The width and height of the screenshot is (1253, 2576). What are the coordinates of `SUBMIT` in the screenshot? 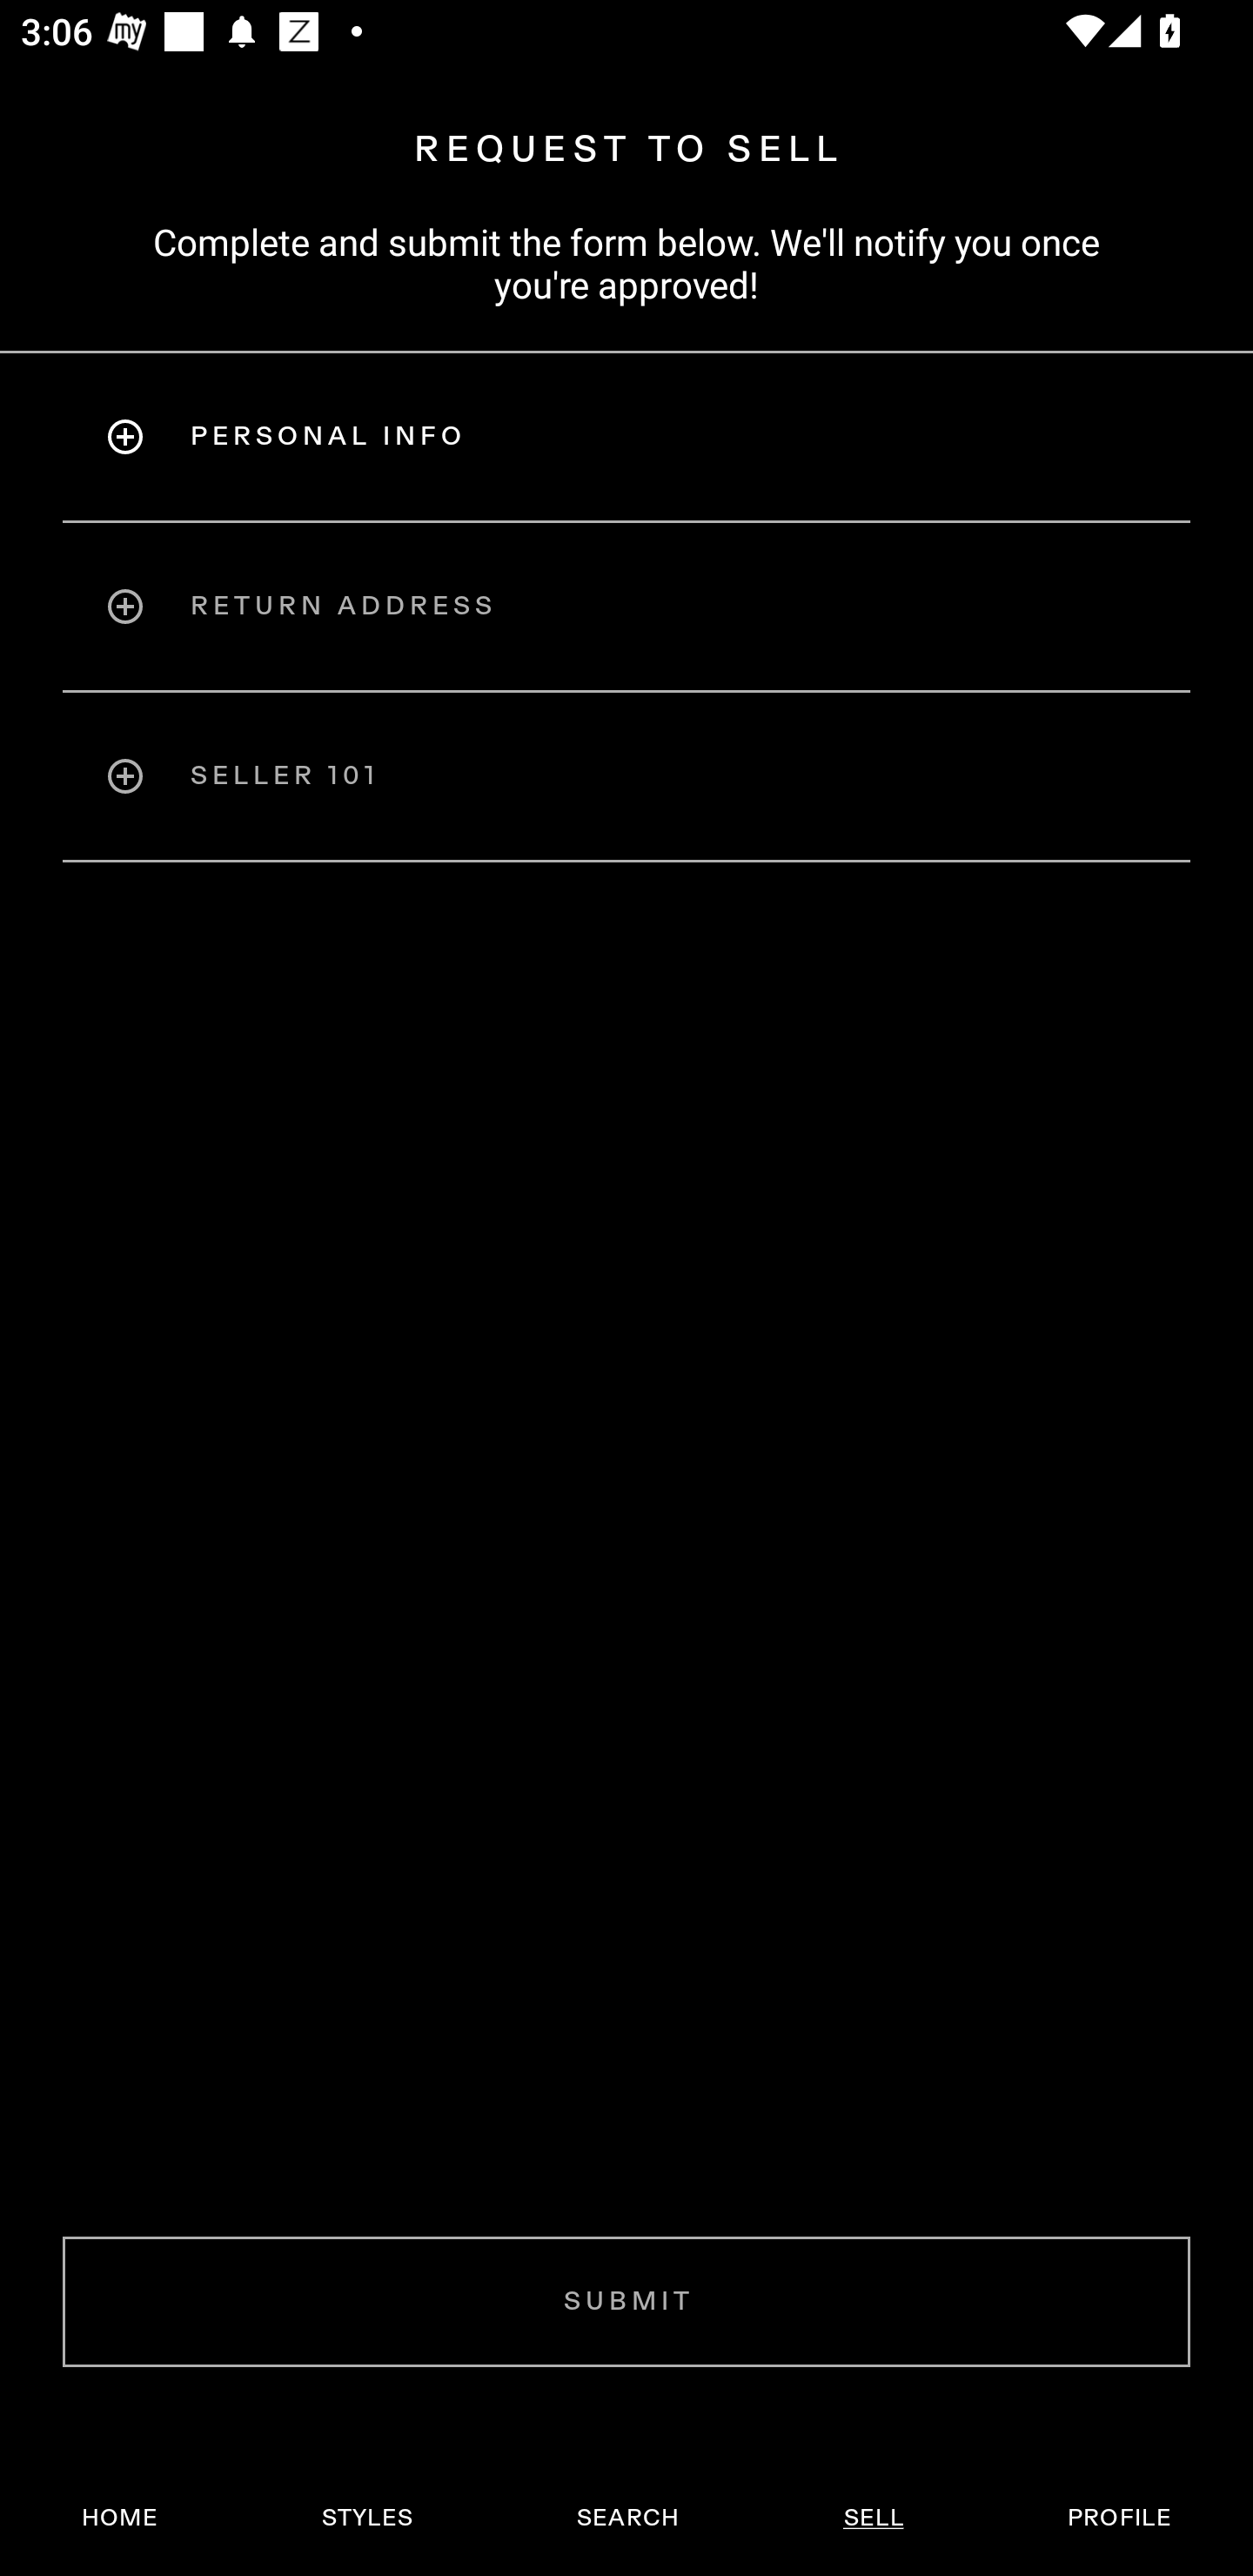 It's located at (626, 2301).